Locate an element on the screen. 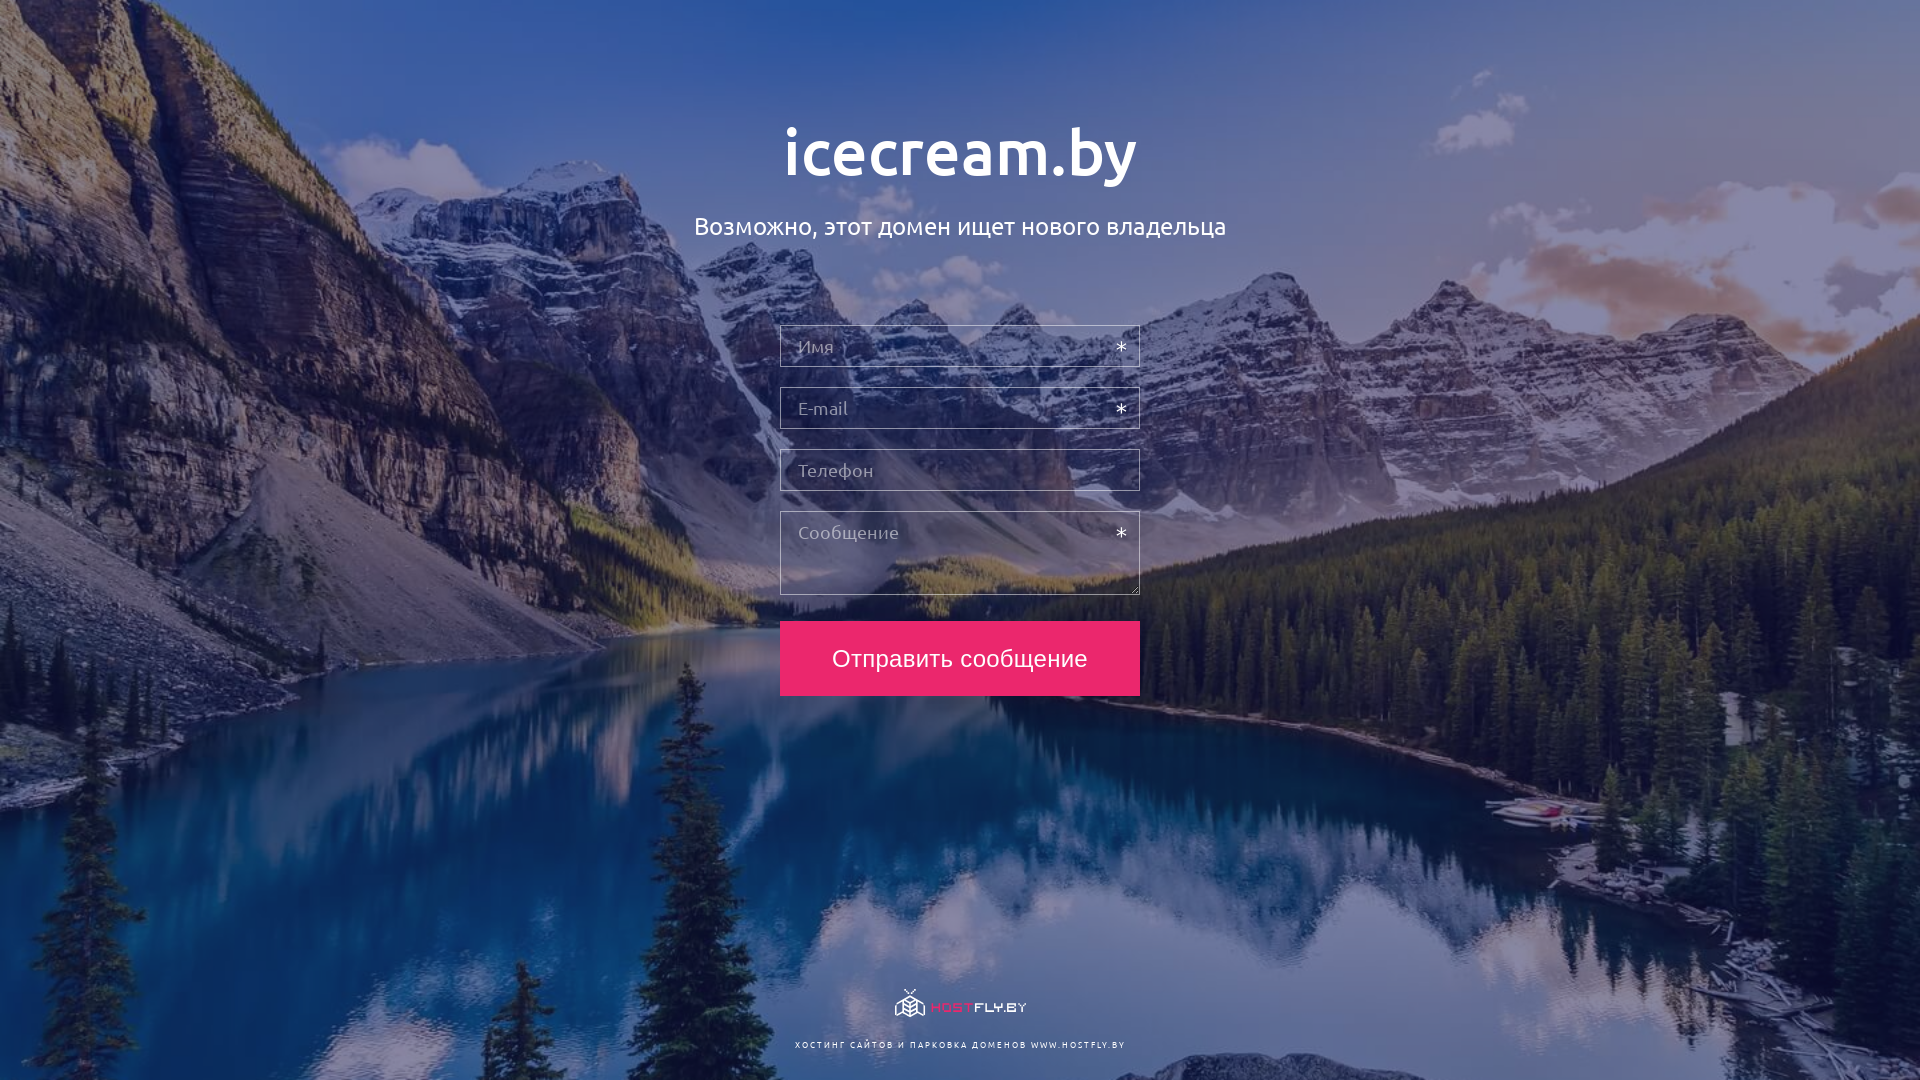 The image size is (1920, 1080). WWW.HOSTFLY.BY is located at coordinates (1078, 1044).